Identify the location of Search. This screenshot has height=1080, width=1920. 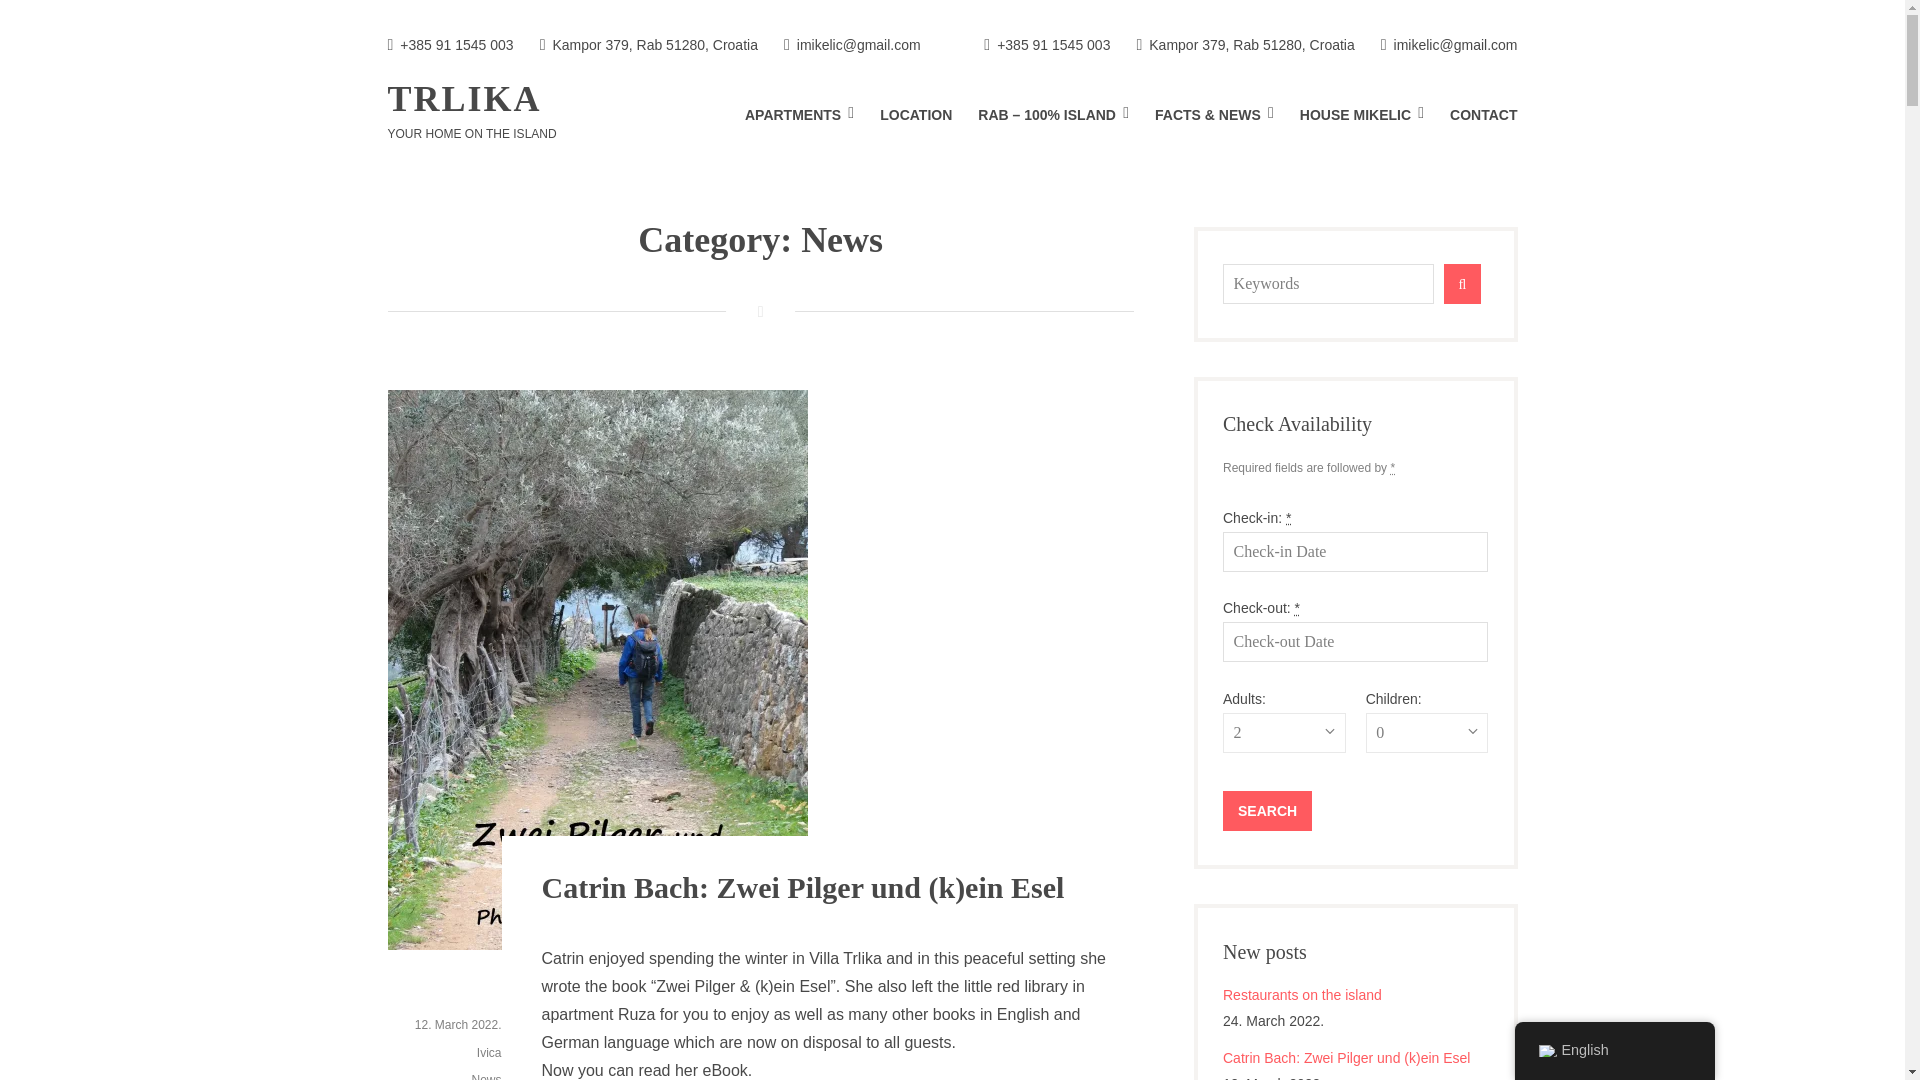
(1267, 810).